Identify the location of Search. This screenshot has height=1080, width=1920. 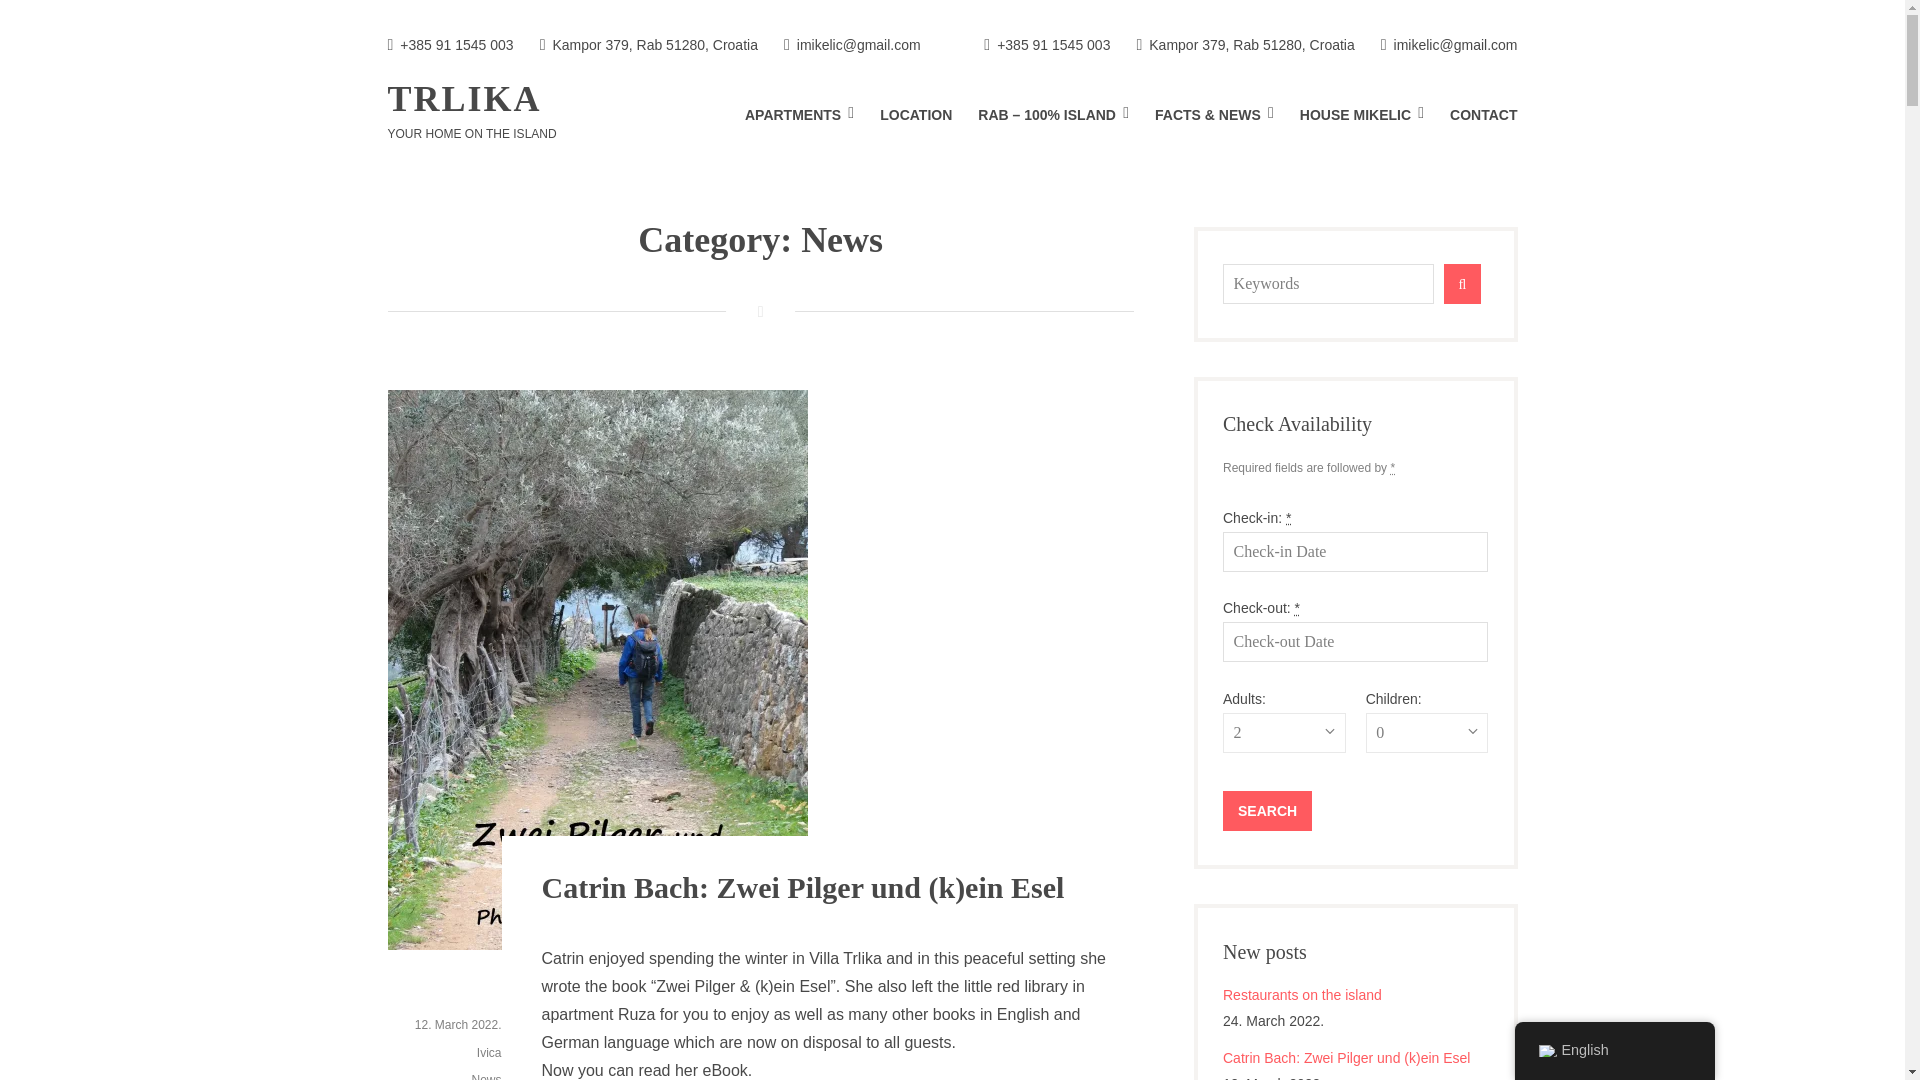
(1267, 810).